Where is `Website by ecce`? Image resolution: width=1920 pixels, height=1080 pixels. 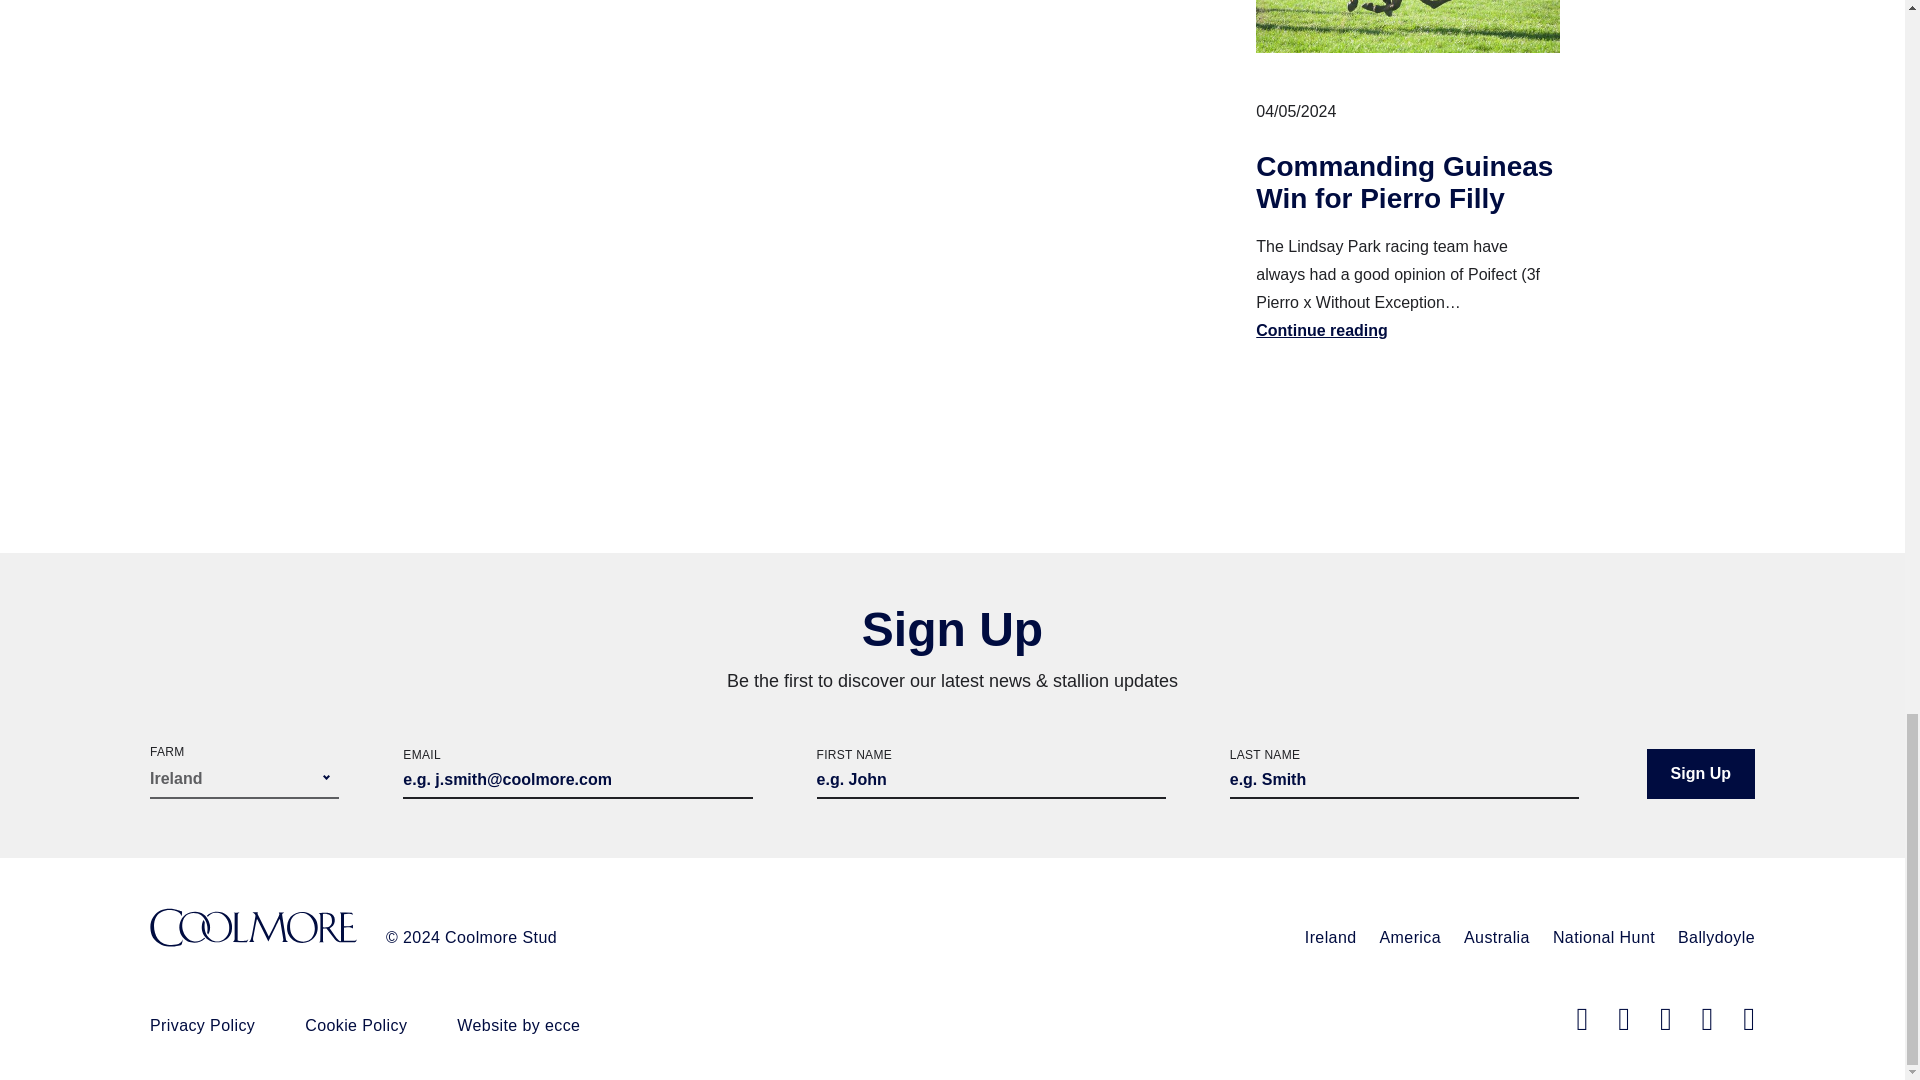
Website by ecce is located at coordinates (518, 1025).